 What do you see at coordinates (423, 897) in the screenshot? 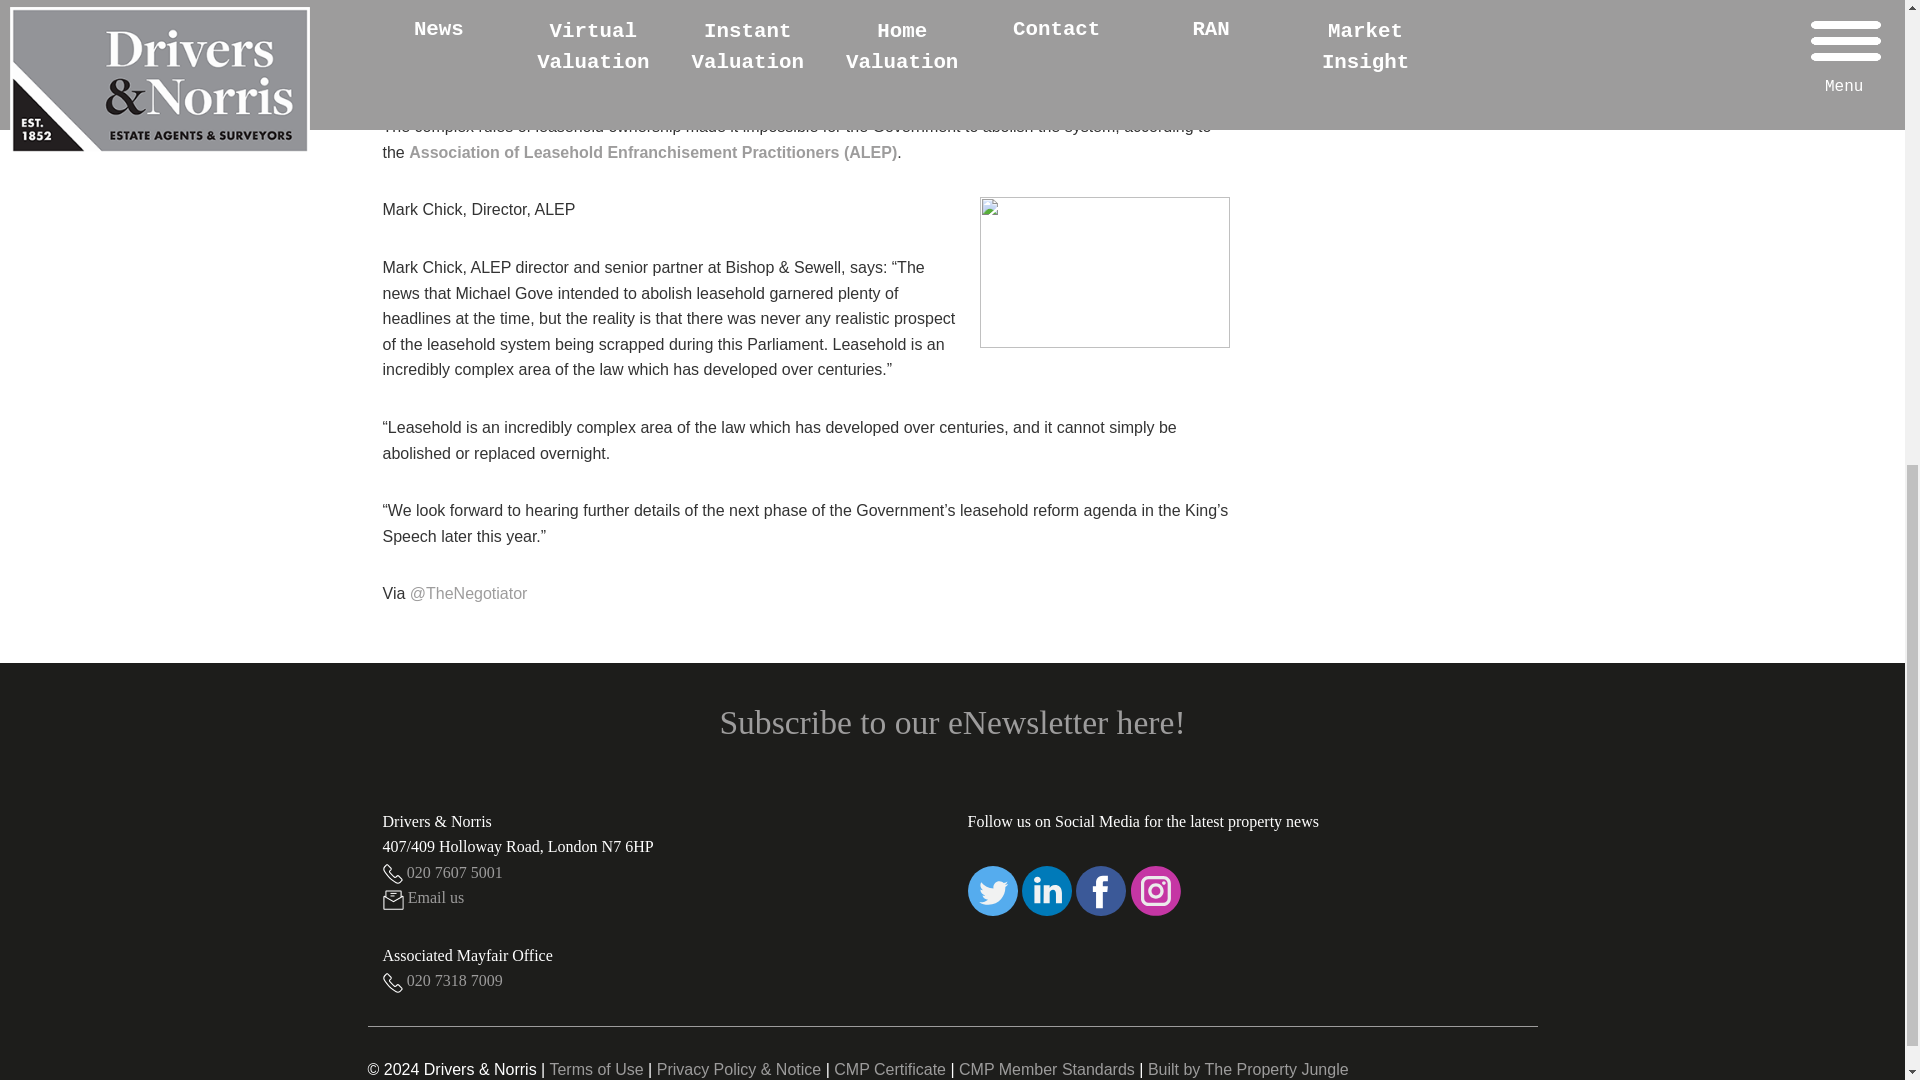
I see `Email us` at bounding box center [423, 897].